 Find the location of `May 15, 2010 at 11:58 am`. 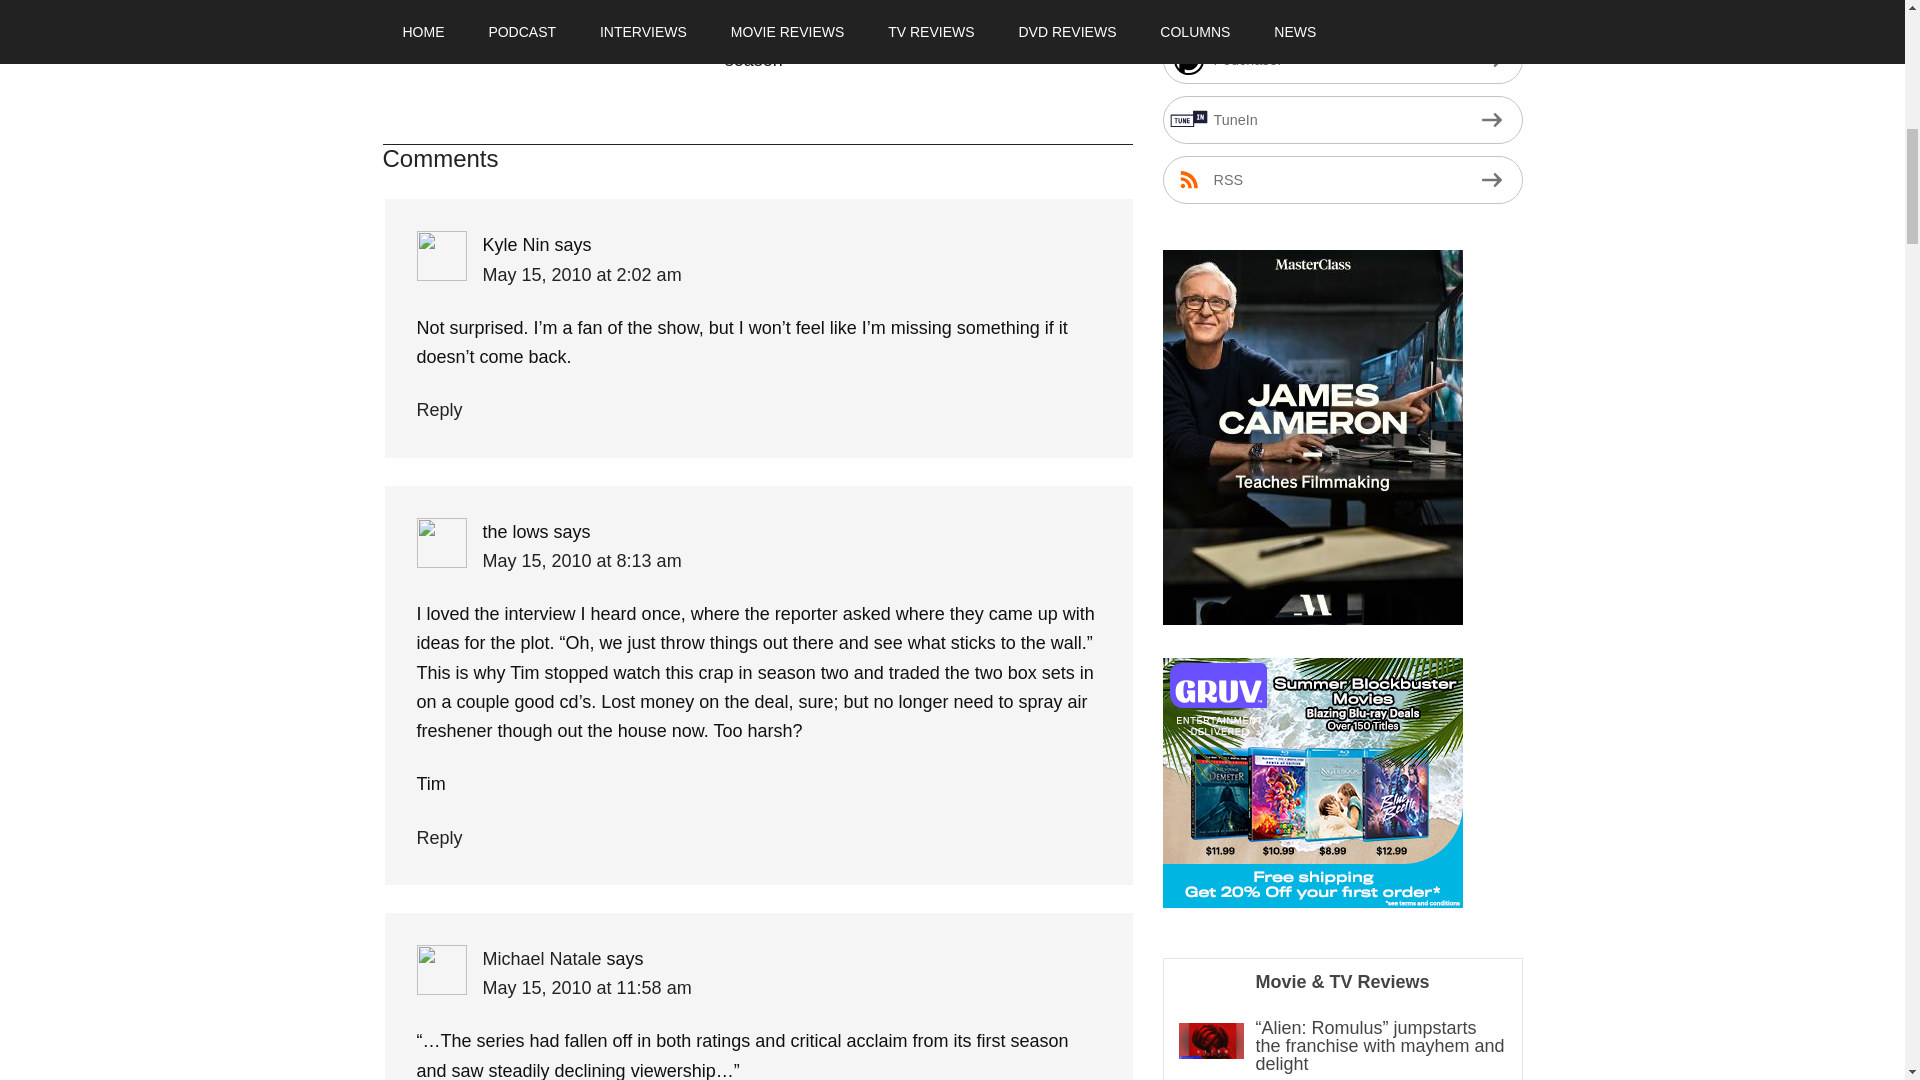

May 15, 2010 at 11:58 am is located at coordinates (586, 988).